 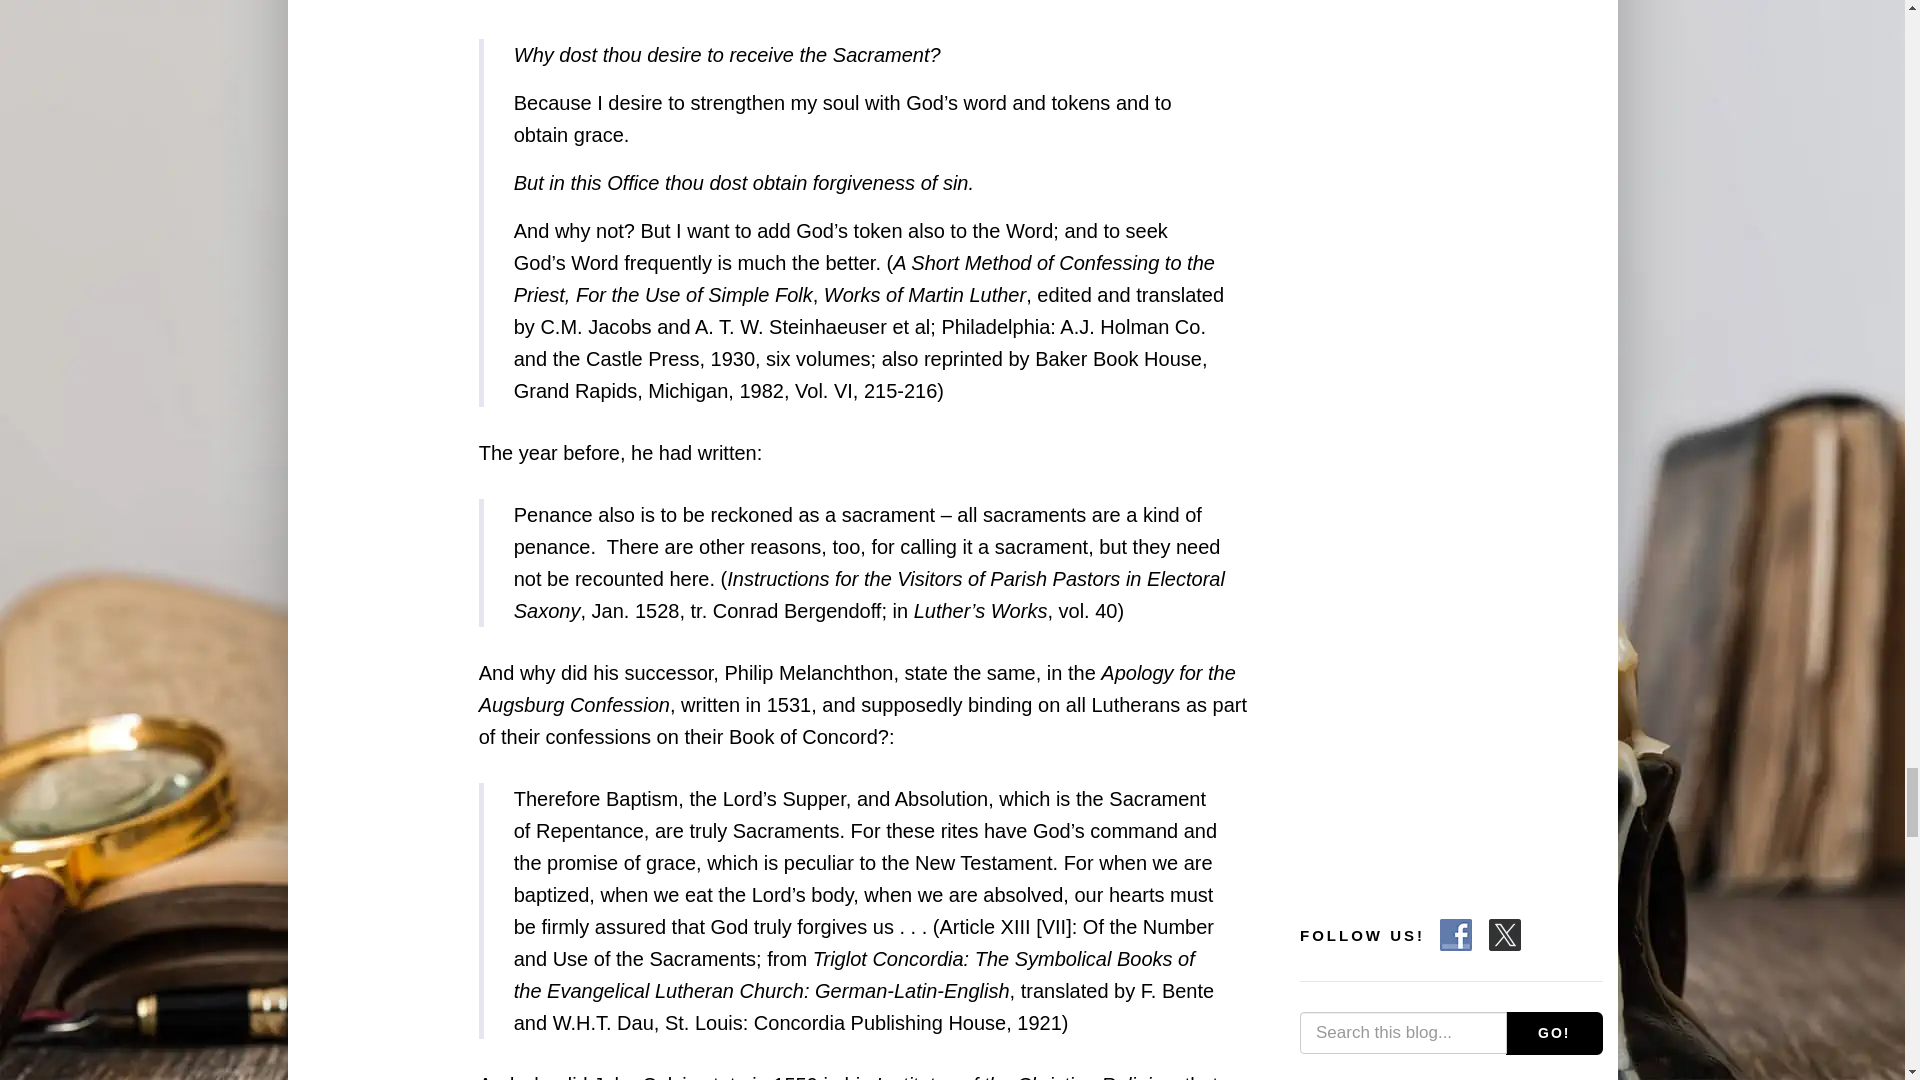 What do you see at coordinates (1456, 935) in the screenshot?
I see `Follow Us on Facebook` at bounding box center [1456, 935].